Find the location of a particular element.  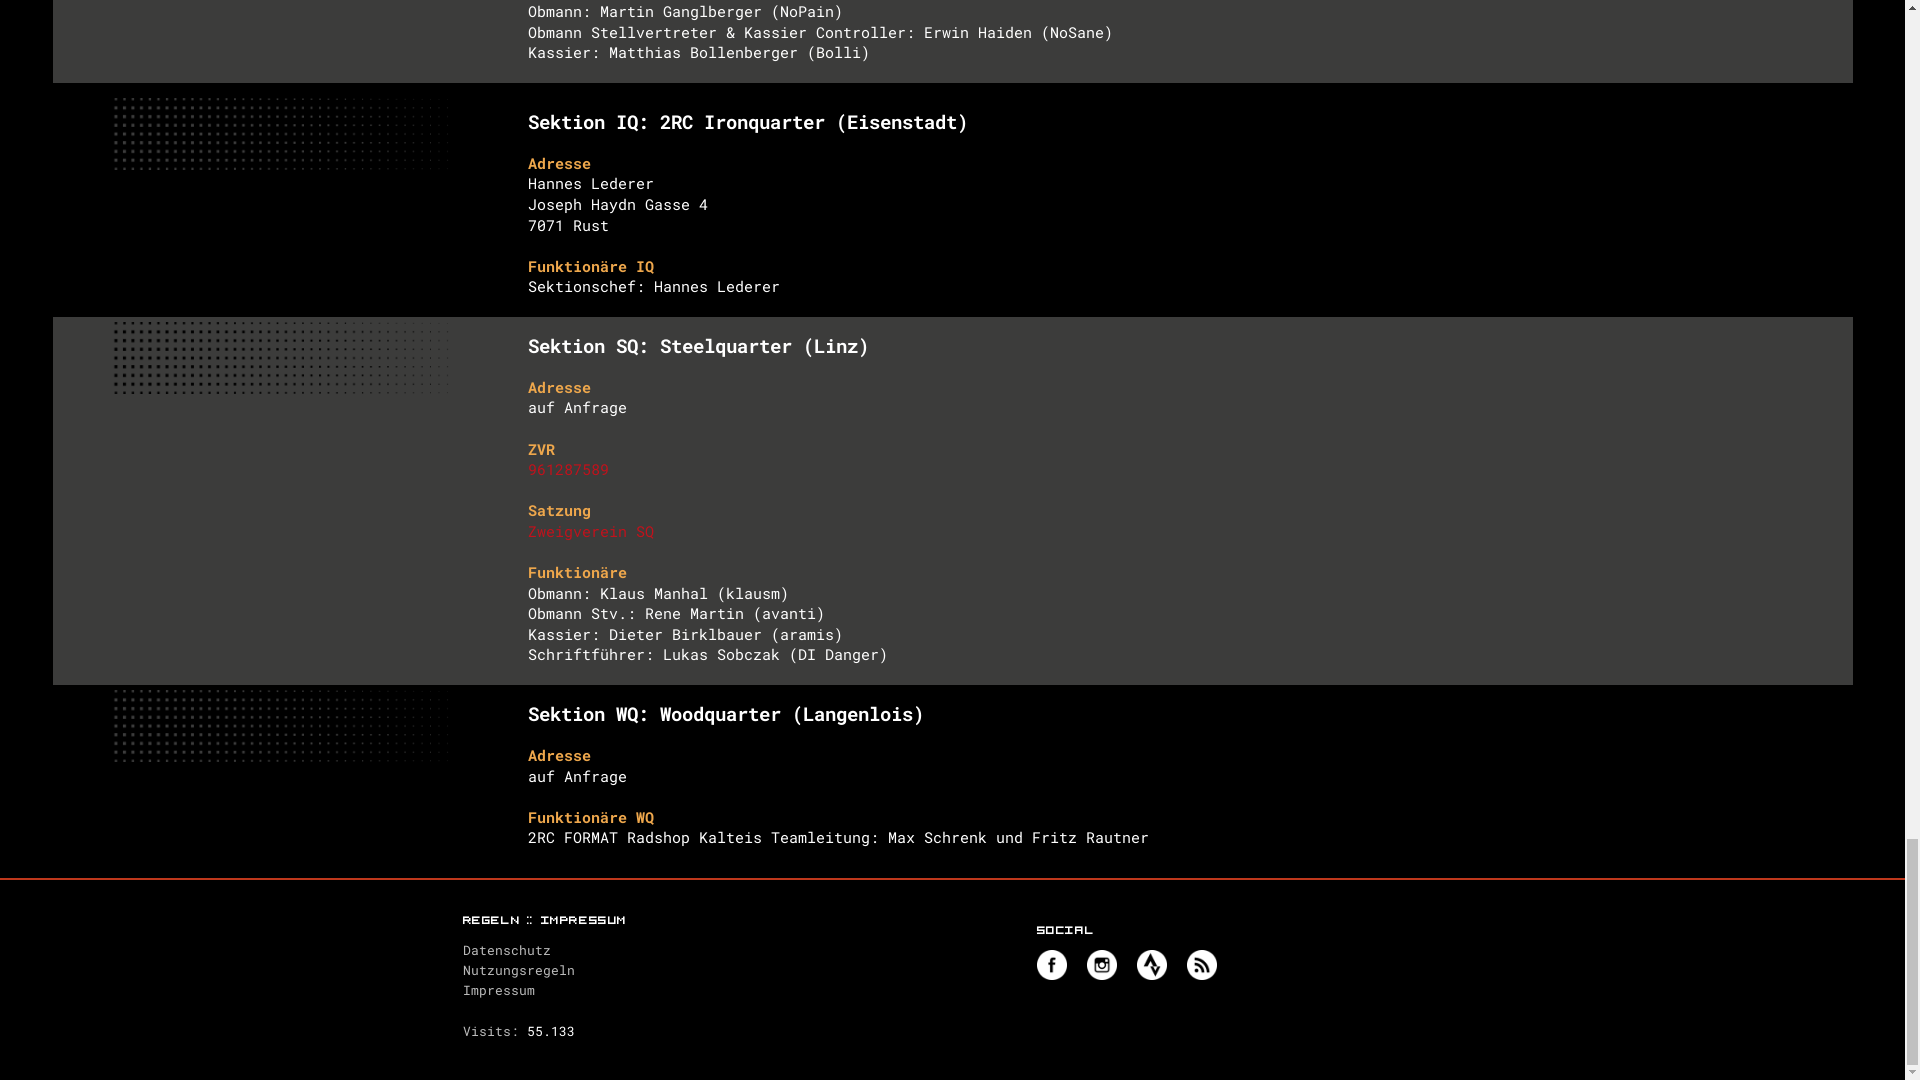

KONTAKT is located at coordinates (1816, 34).